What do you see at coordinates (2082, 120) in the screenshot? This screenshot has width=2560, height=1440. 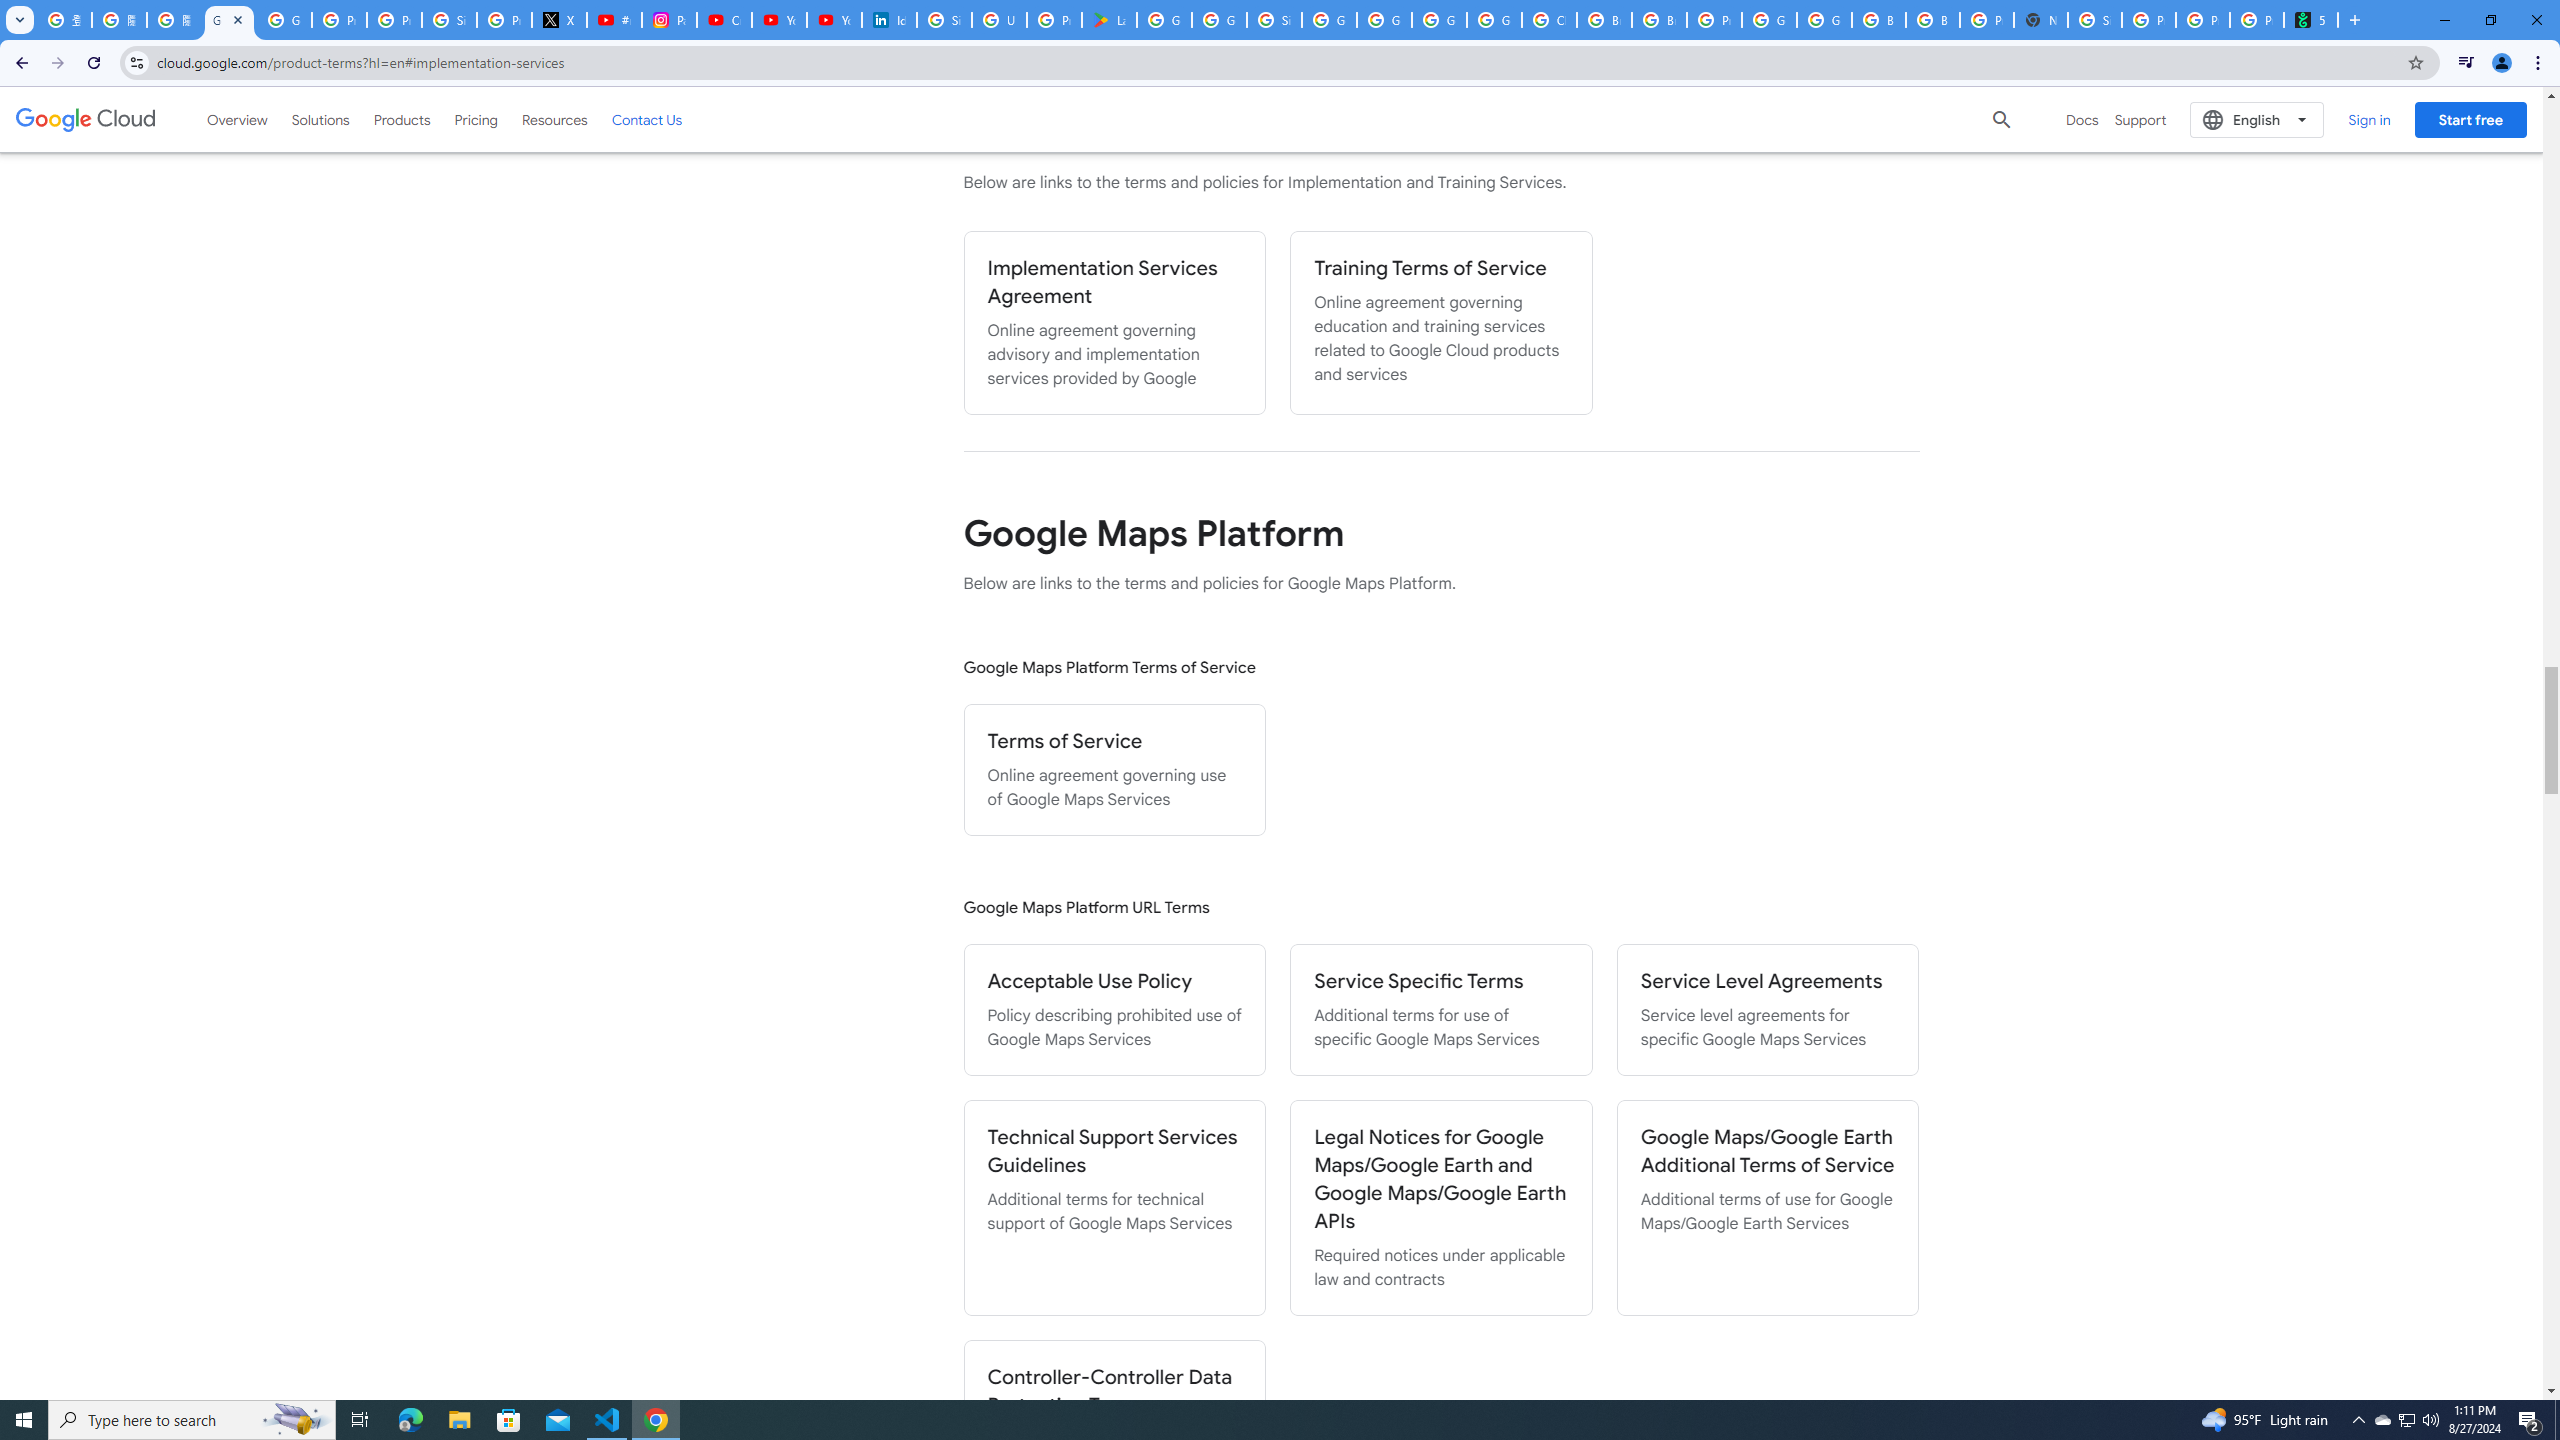 I see `Docs` at bounding box center [2082, 120].